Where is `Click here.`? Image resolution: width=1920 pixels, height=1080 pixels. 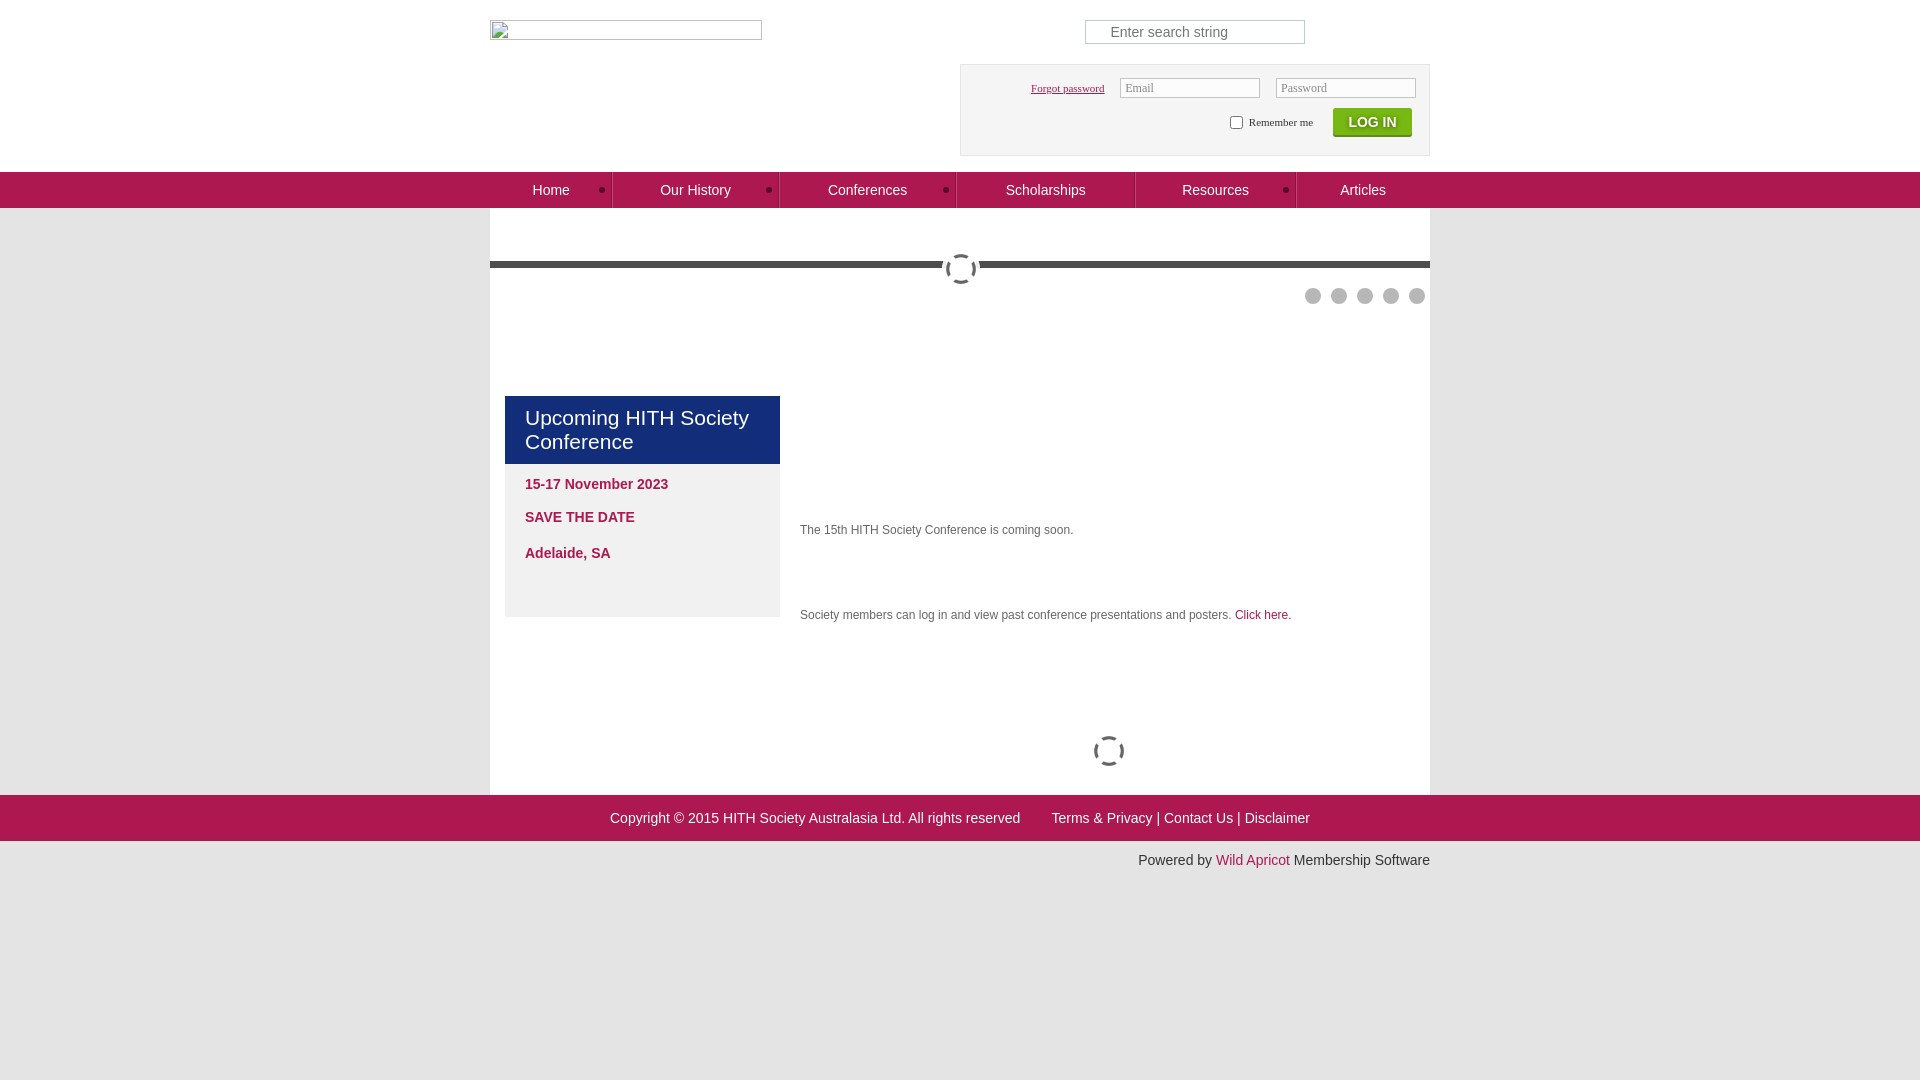
Click here. is located at coordinates (1264, 615).